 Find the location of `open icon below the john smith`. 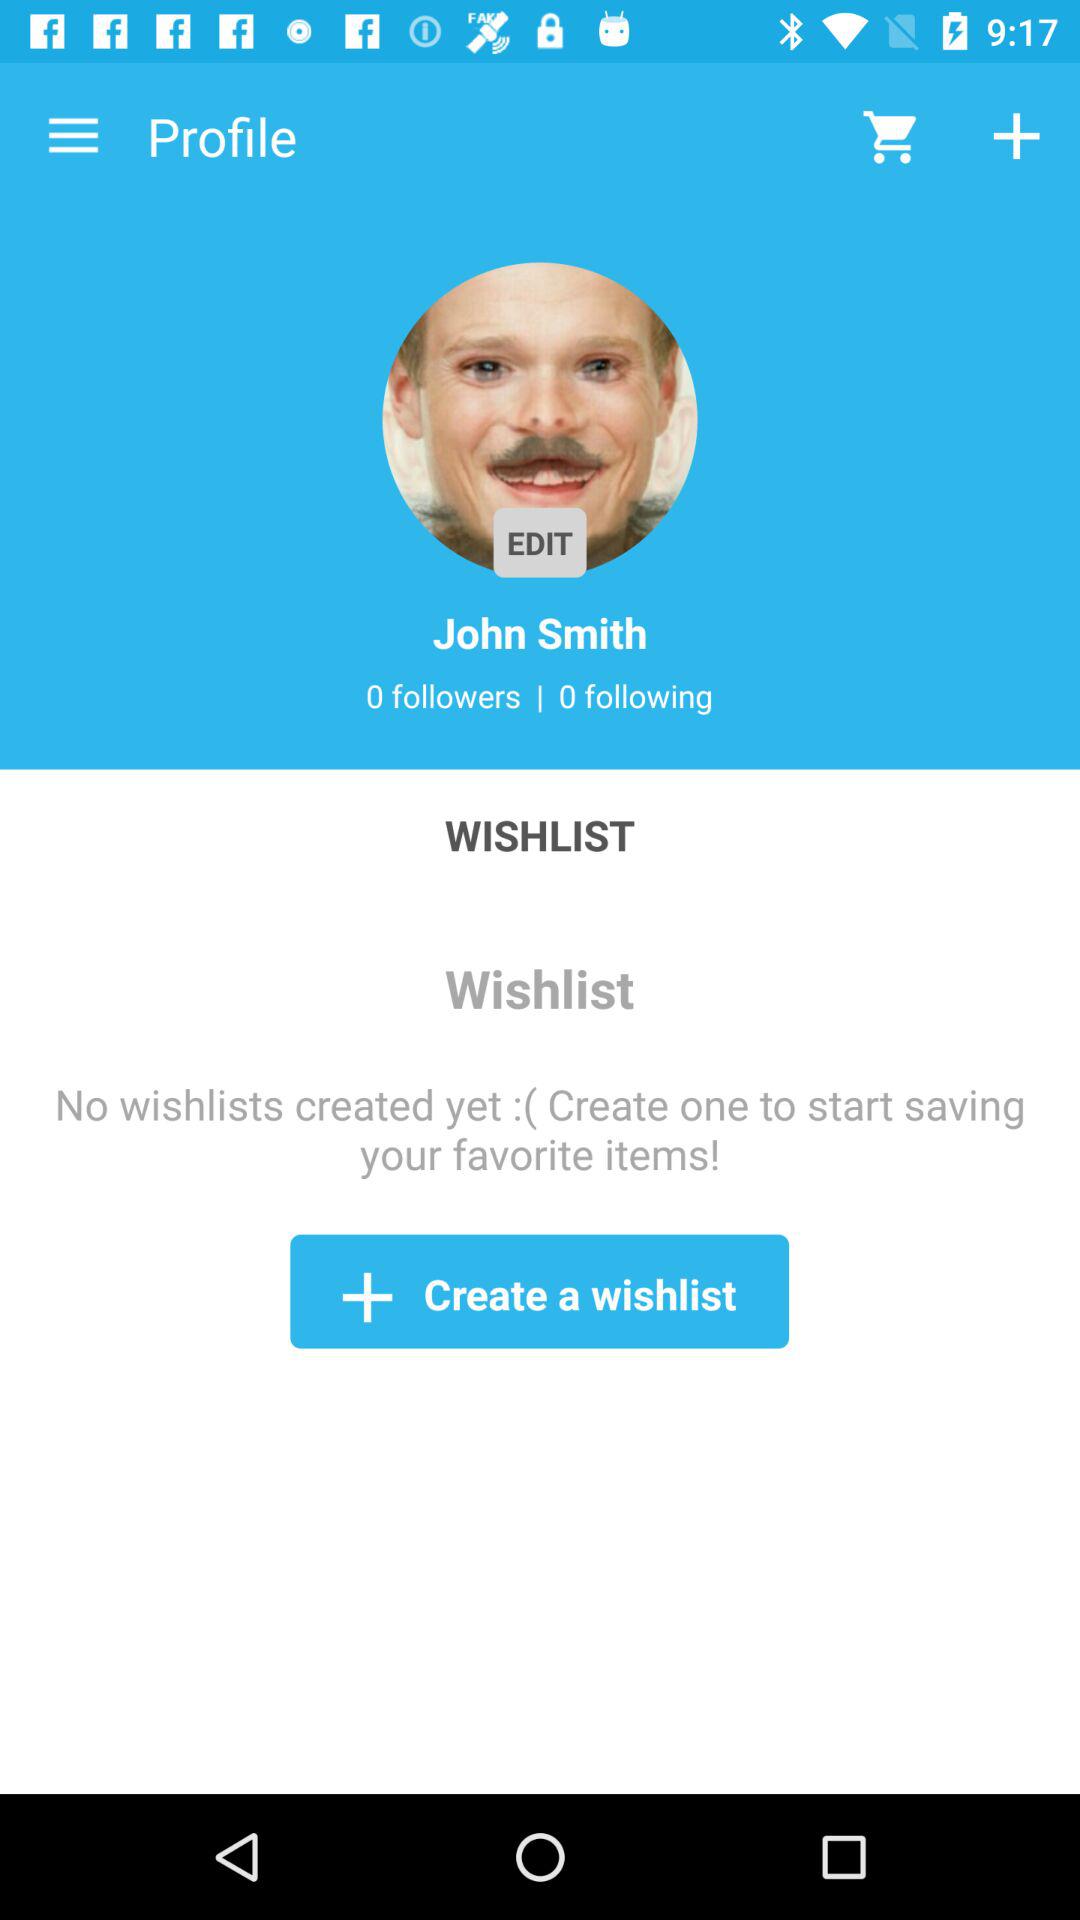

open icon below the john smith is located at coordinates (540, 695).